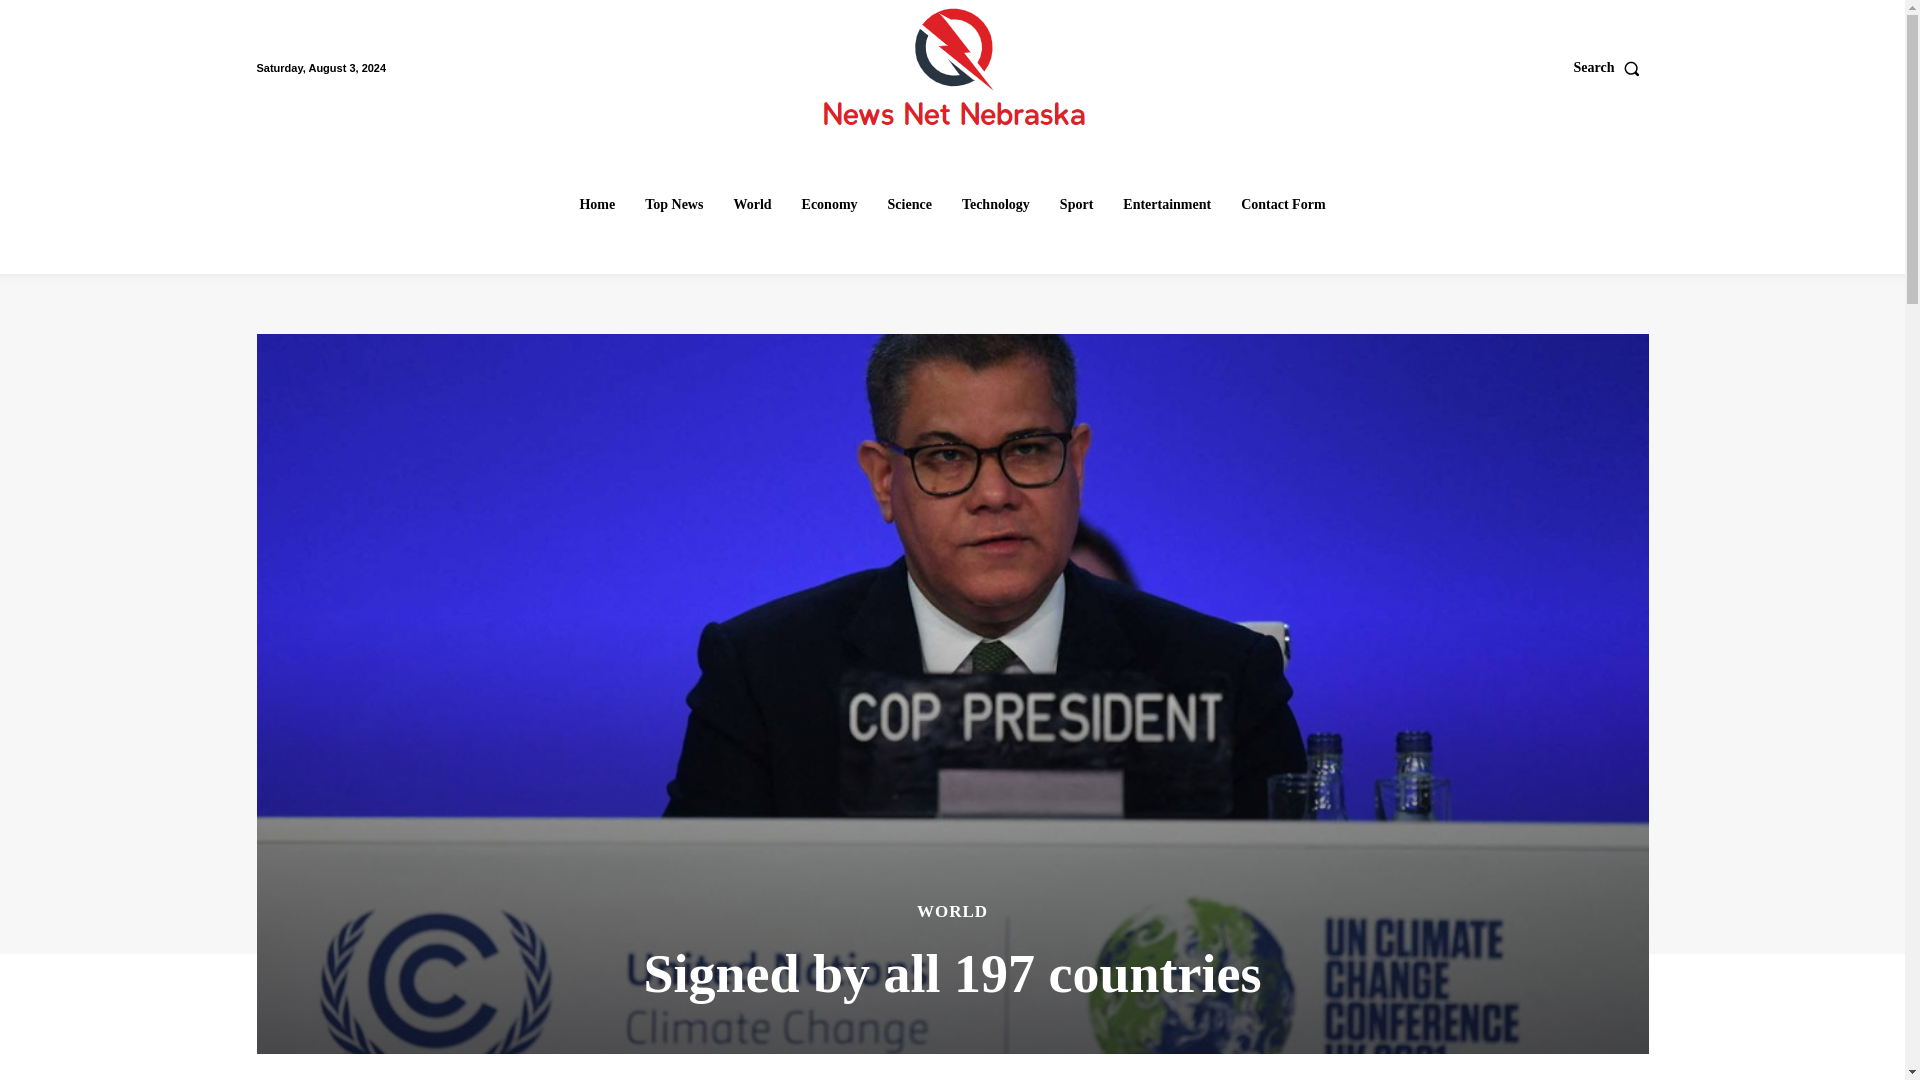  What do you see at coordinates (752, 204) in the screenshot?
I see `World` at bounding box center [752, 204].